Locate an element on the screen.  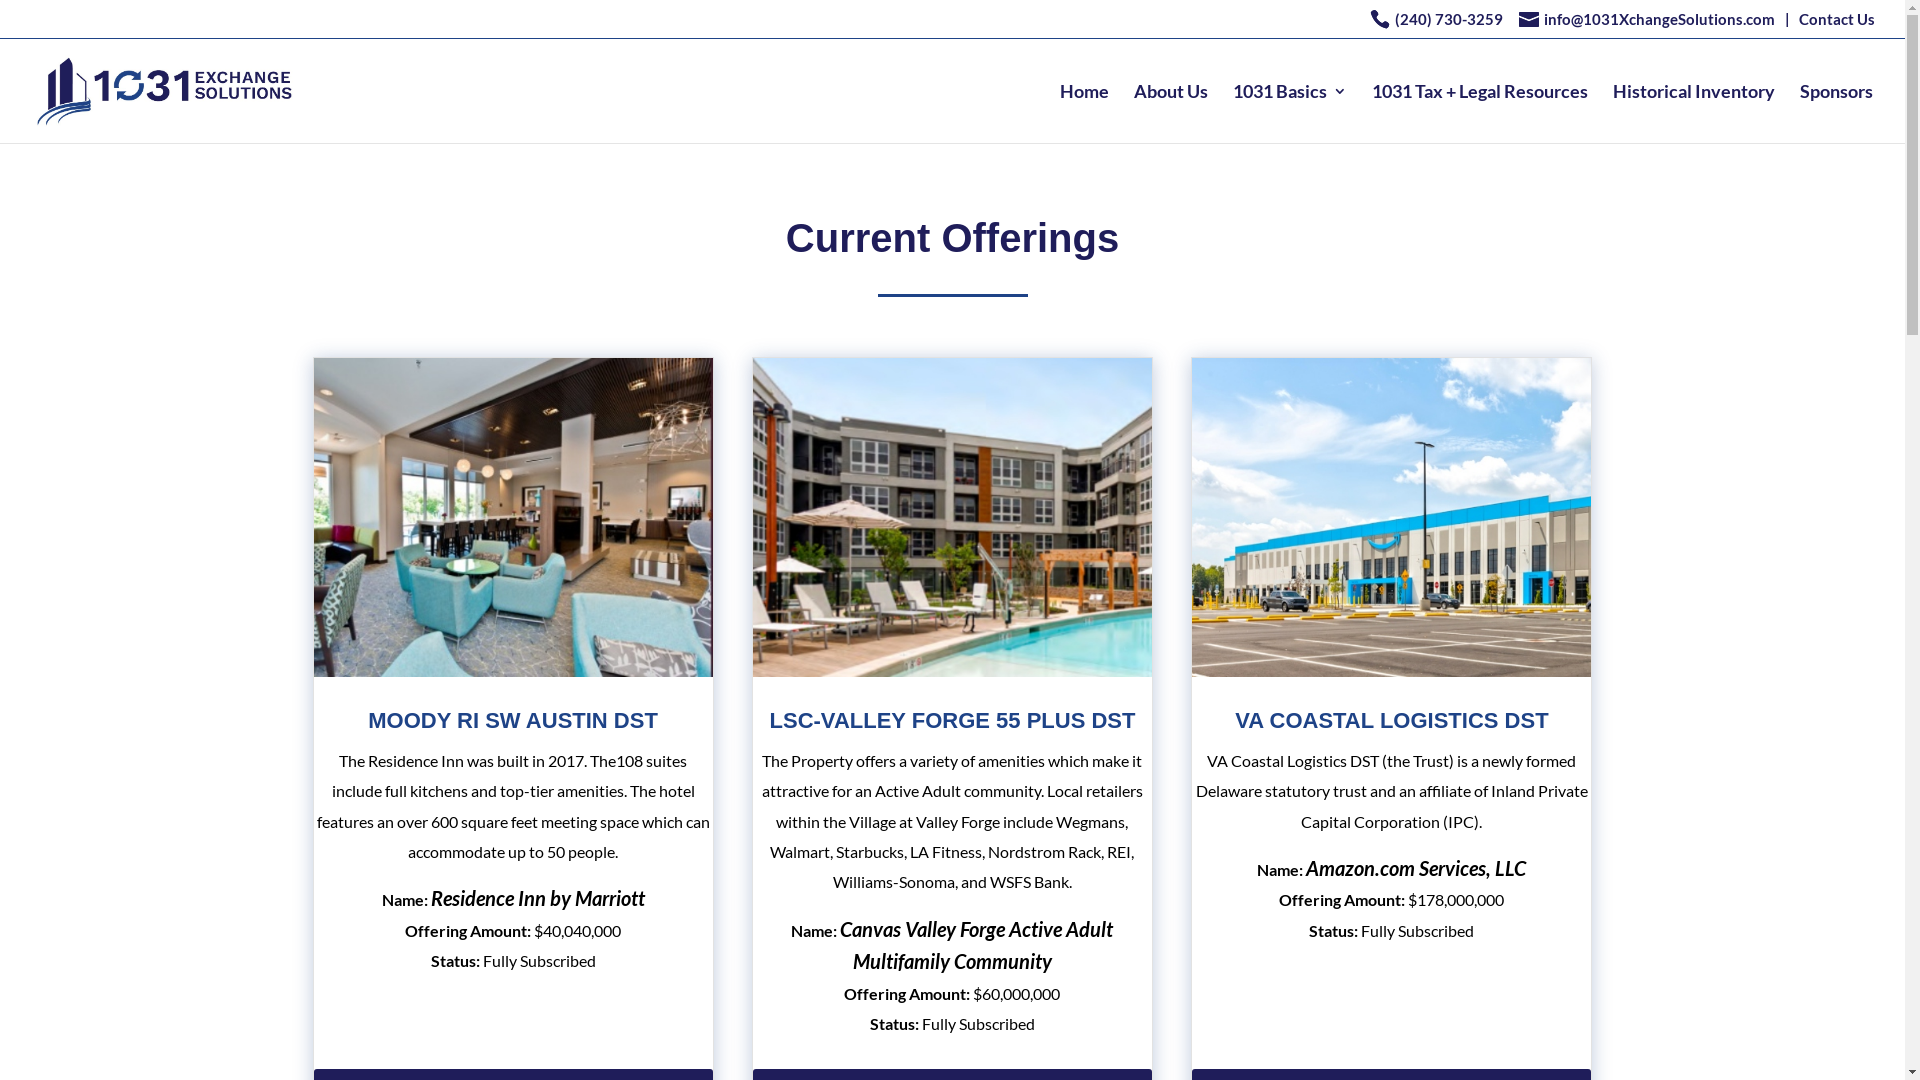
1031 Tax + Legal Resources is located at coordinates (1480, 114).